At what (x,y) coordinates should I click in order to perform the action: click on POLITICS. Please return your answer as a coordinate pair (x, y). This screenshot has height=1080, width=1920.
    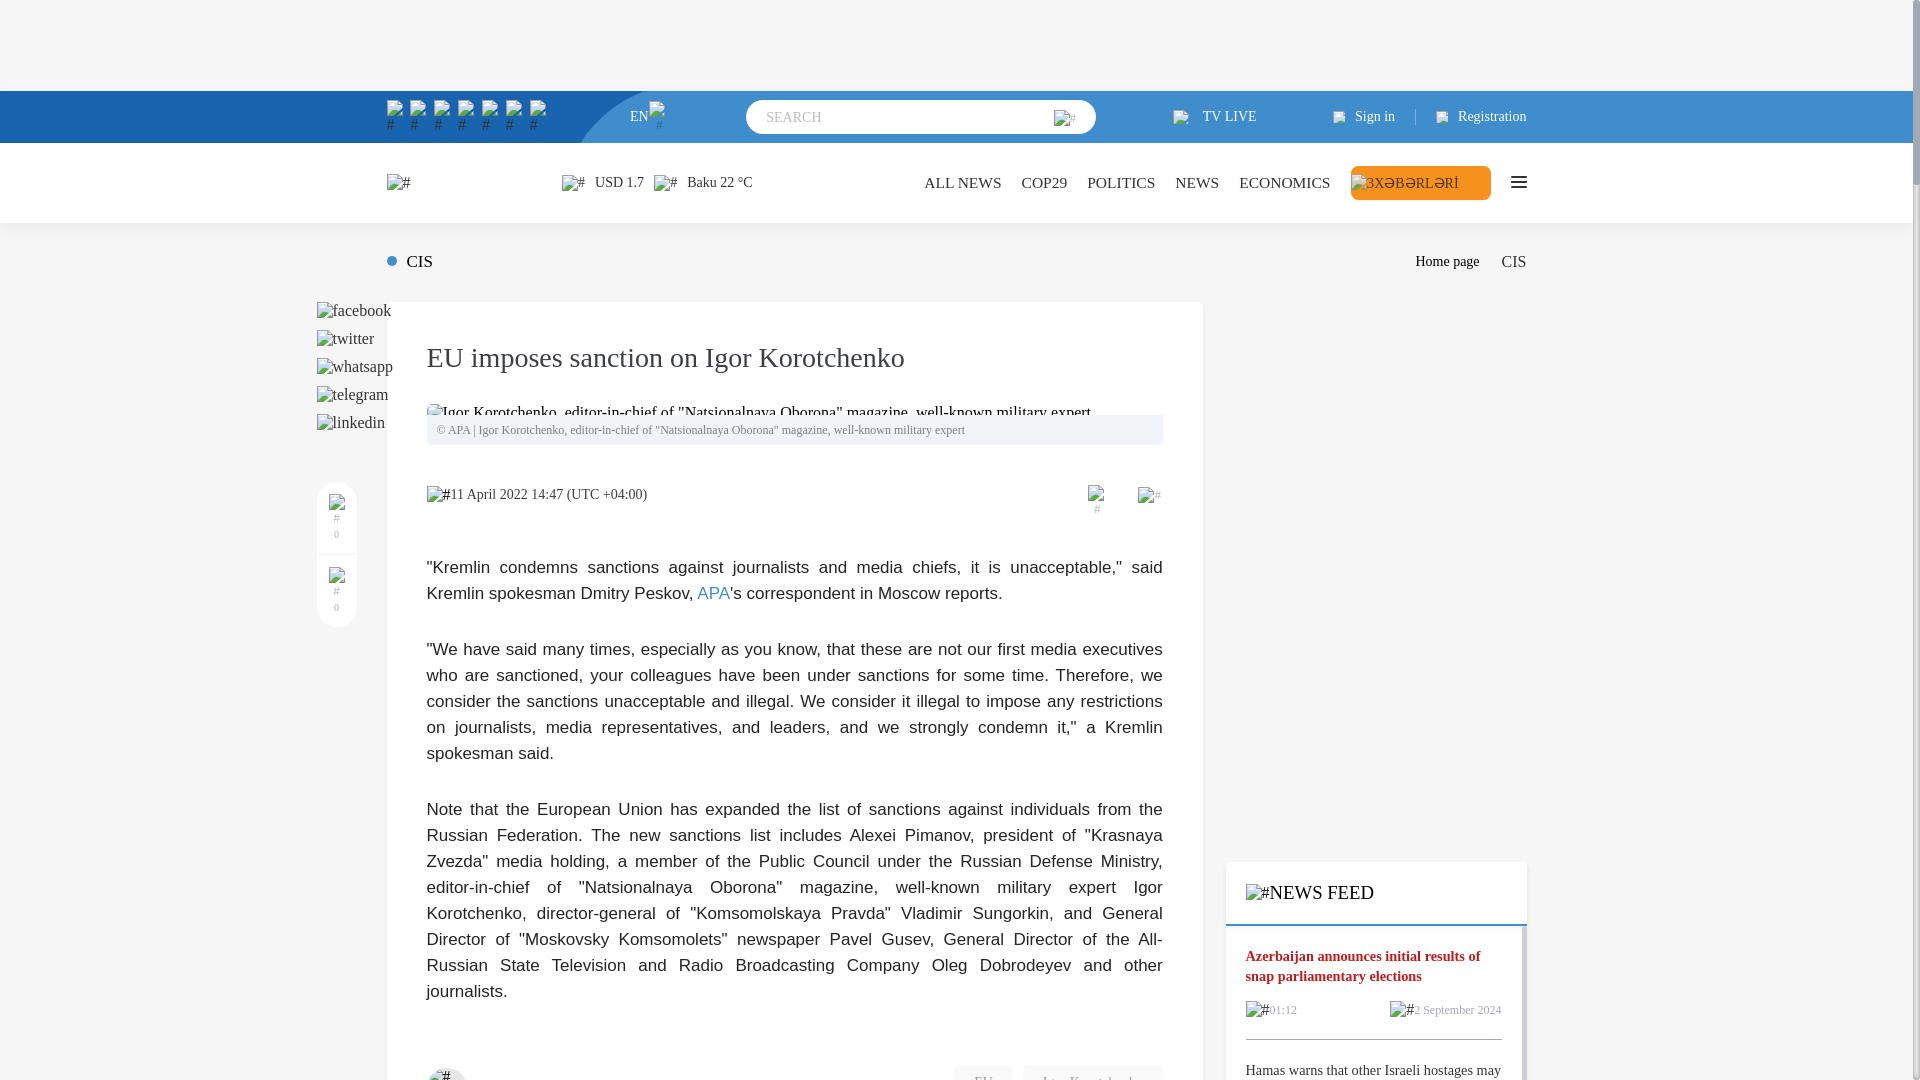
    Looking at the image, I should click on (1120, 182).